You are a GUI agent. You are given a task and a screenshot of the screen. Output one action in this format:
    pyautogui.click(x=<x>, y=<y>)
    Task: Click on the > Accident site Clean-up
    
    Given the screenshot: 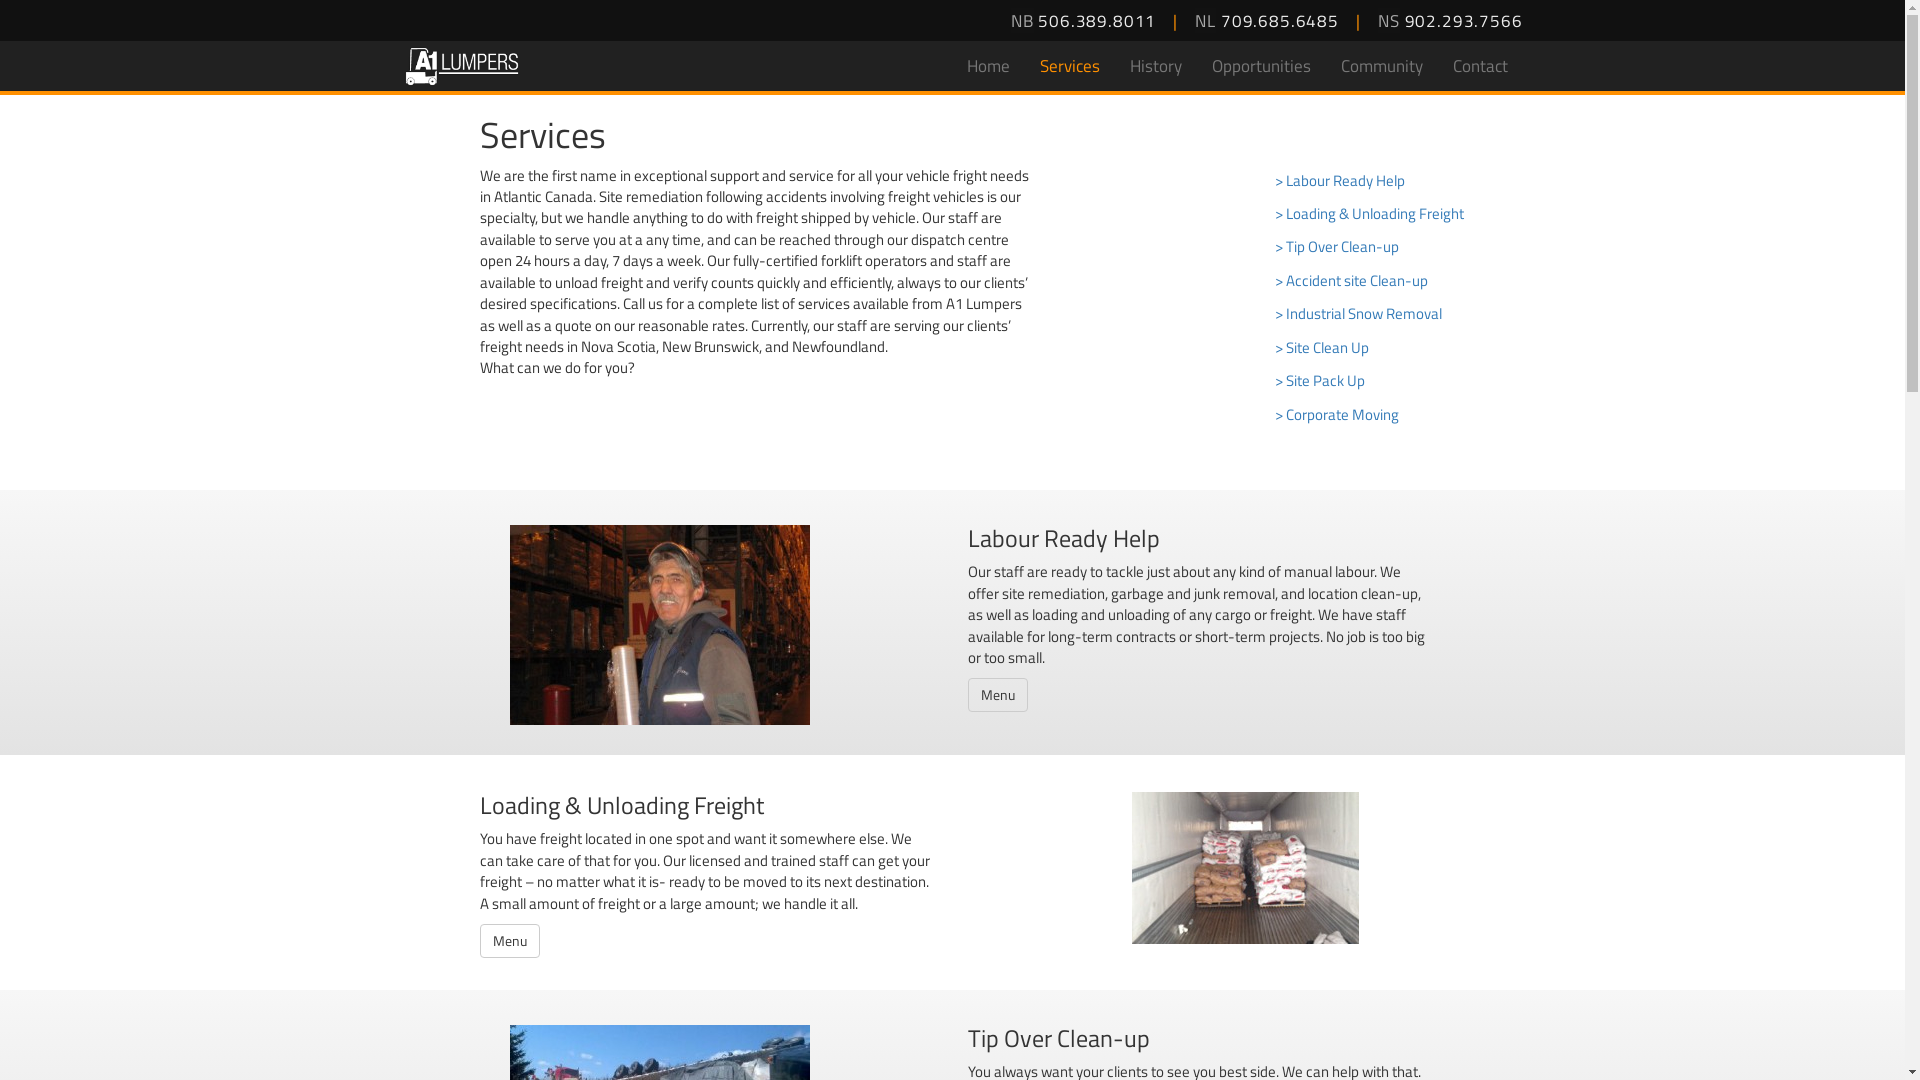 What is the action you would take?
    pyautogui.click(x=1392, y=280)
    